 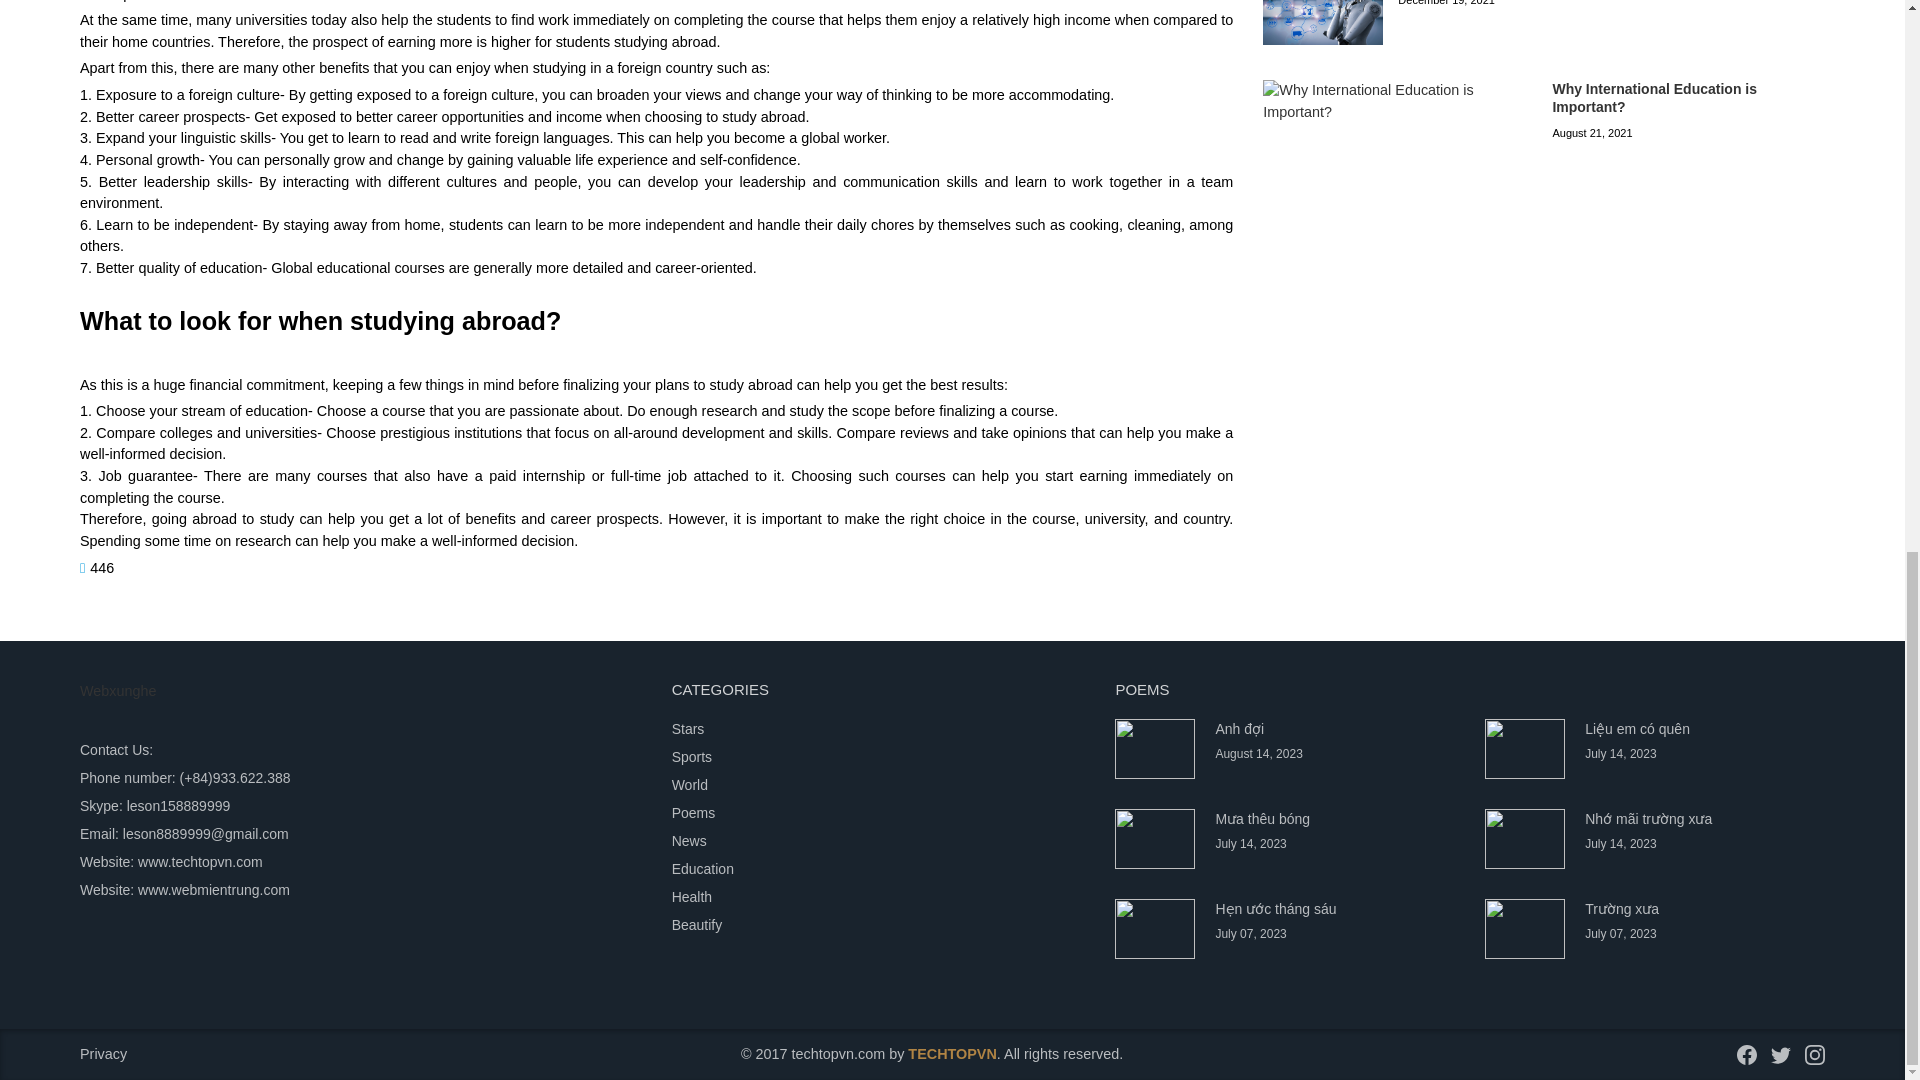 I want to click on Why International Education is Important?, so click(x=1654, y=98).